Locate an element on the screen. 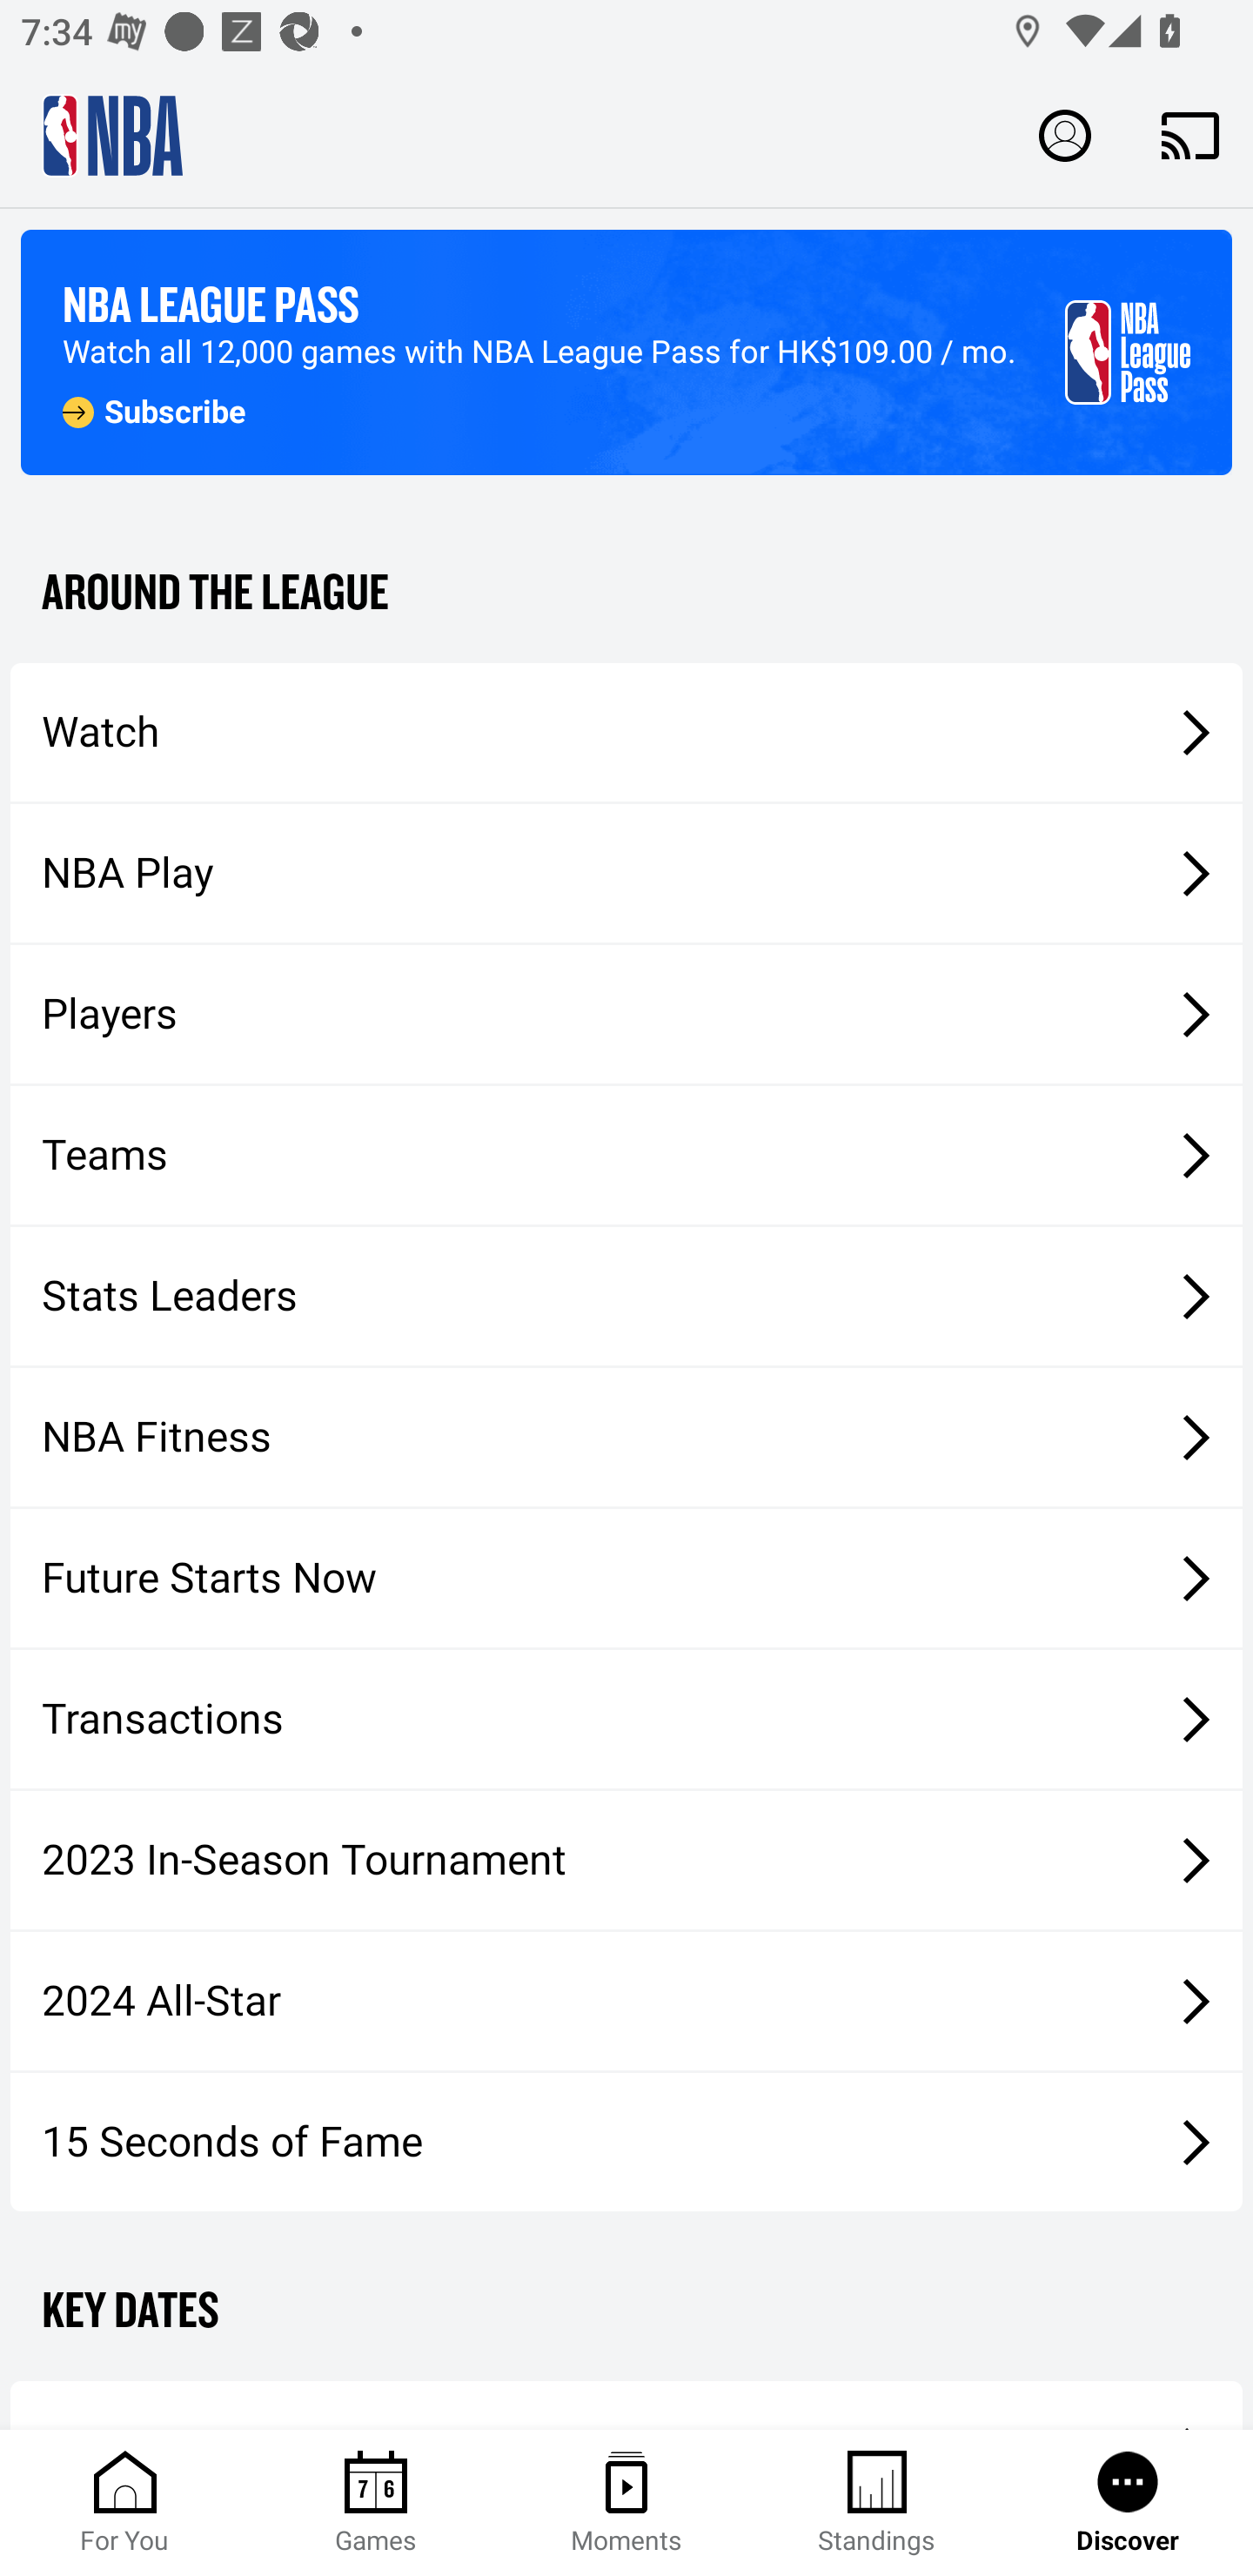 The image size is (1253, 2576). Future Starts Now is located at coordinates (626, 1579).